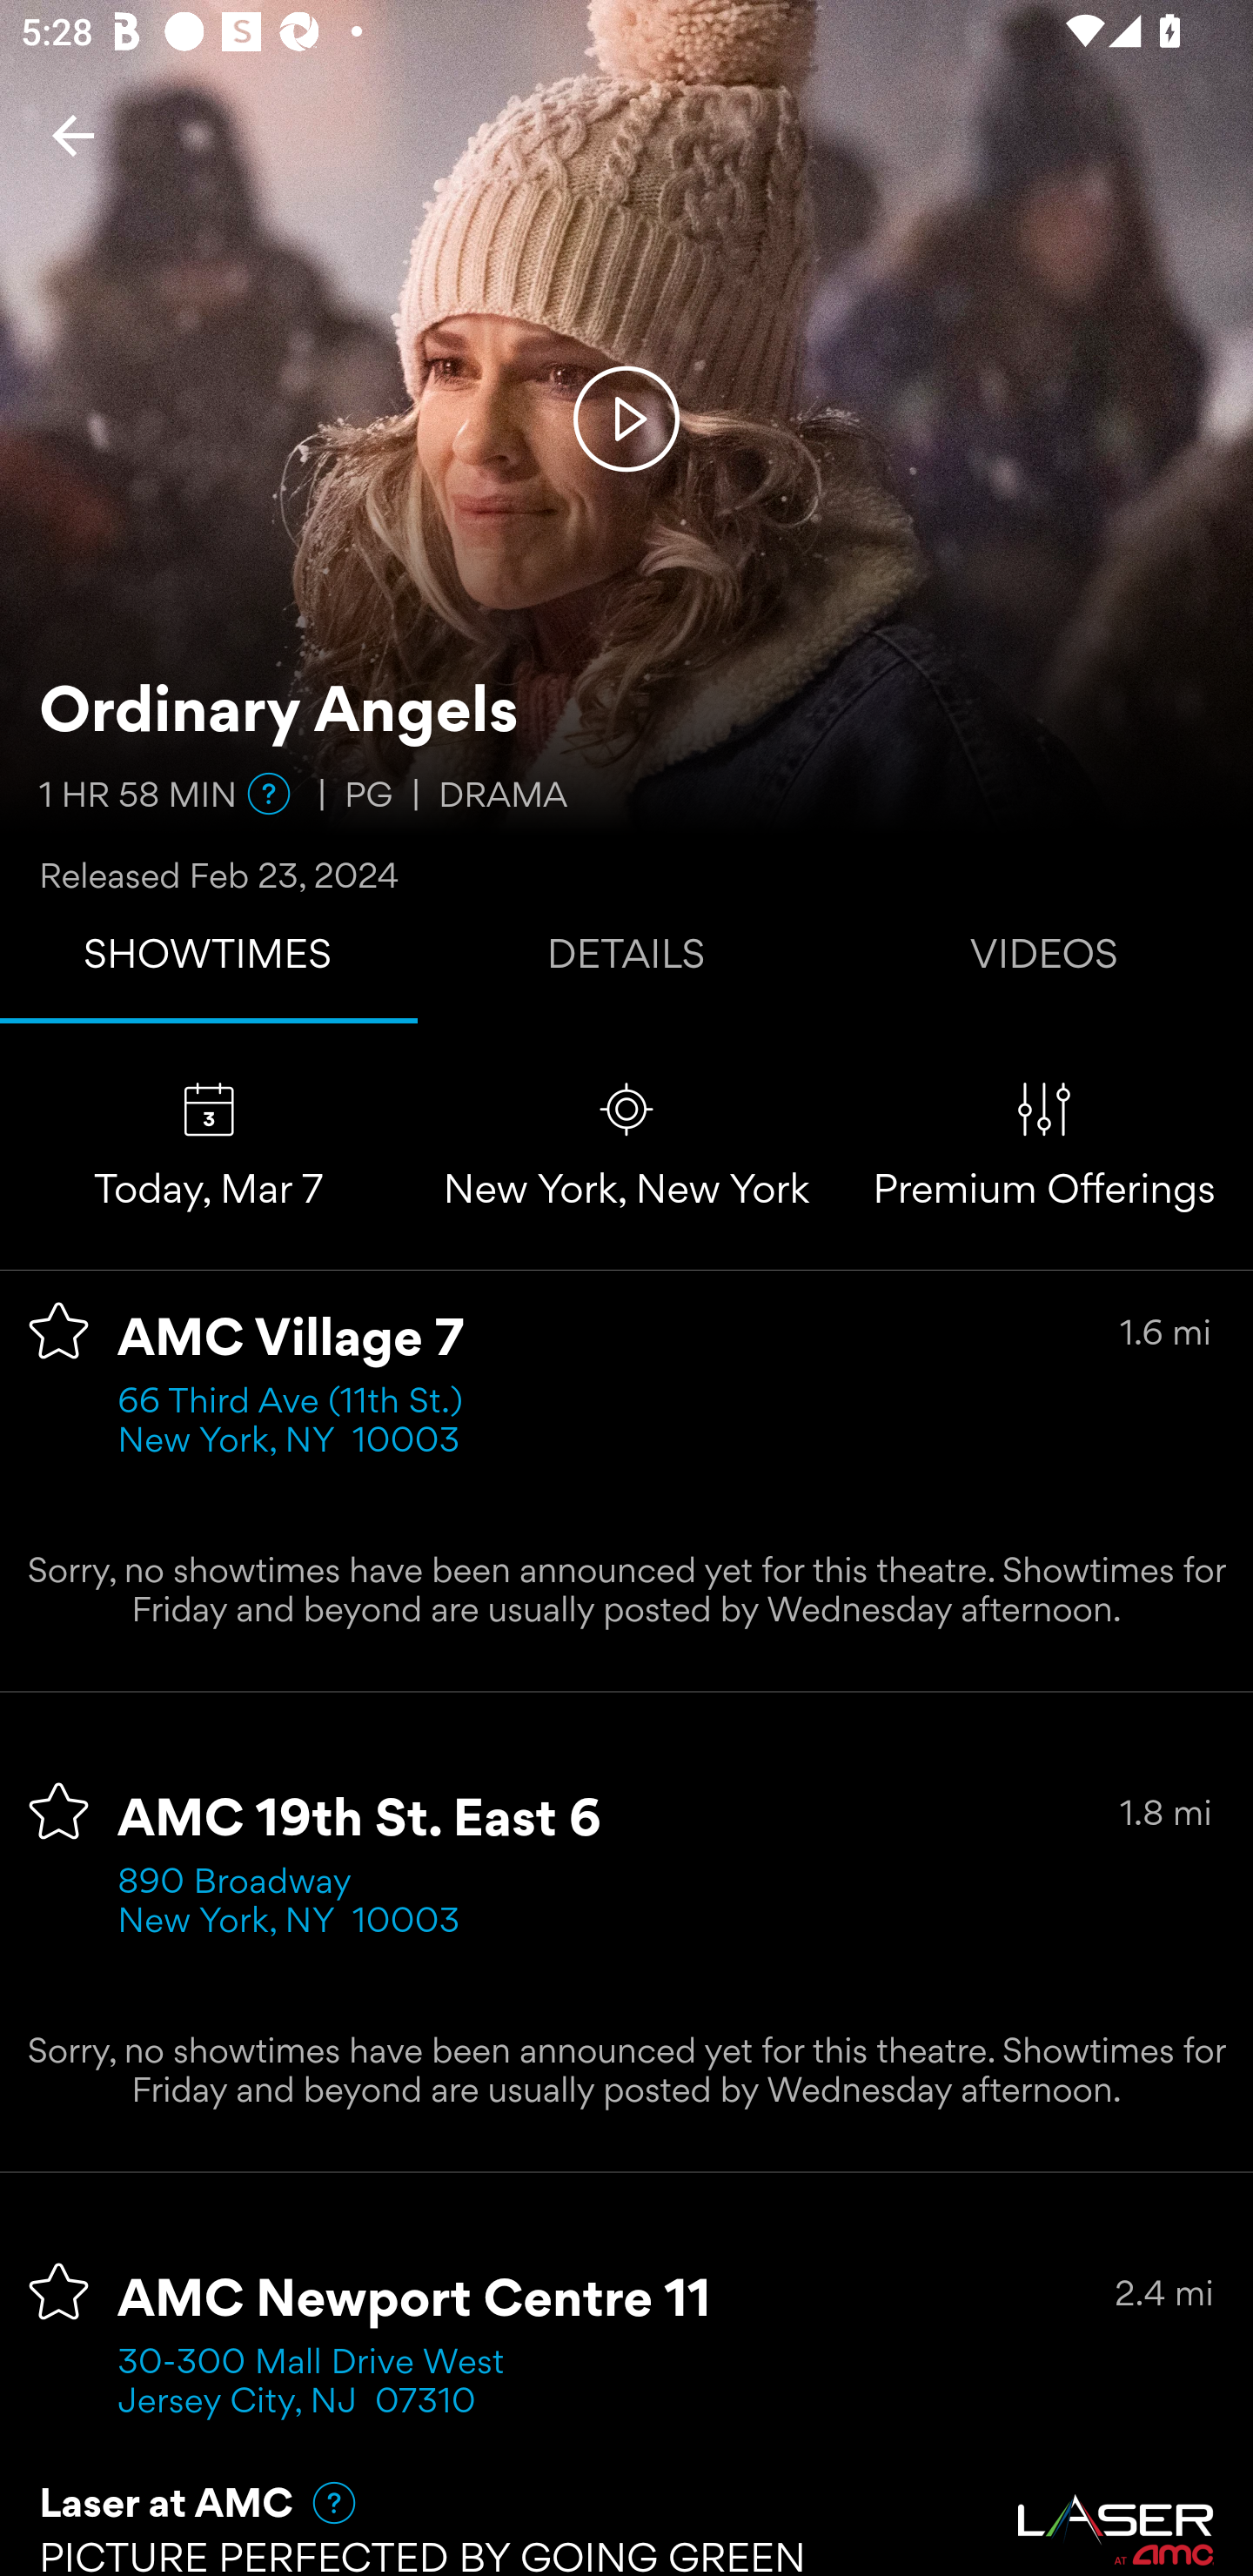 The image size is (1253, 2576). What do you see at coordinates (269, 794) in the screenshot?
I see `Help` at bounding box center [269, 794].